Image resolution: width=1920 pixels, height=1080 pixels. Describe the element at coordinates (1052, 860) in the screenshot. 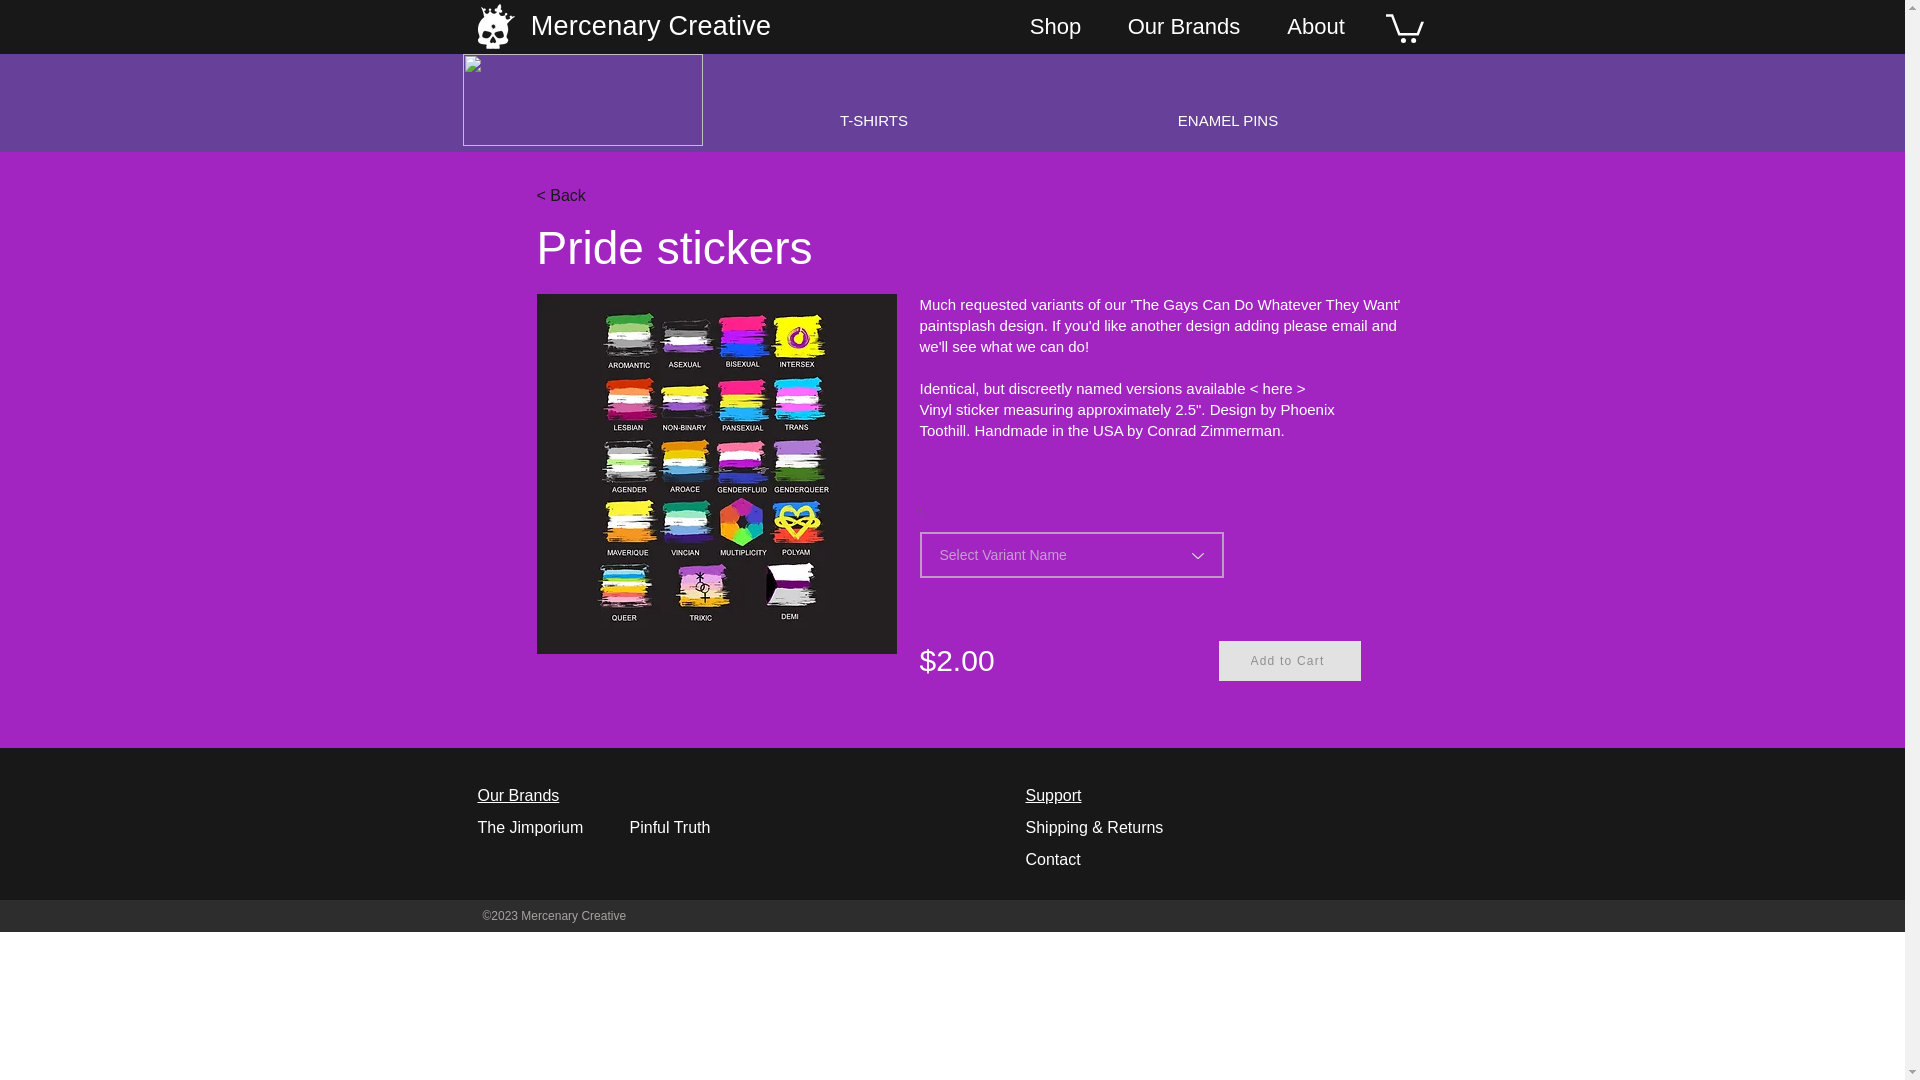

I see `Contact` at that location.